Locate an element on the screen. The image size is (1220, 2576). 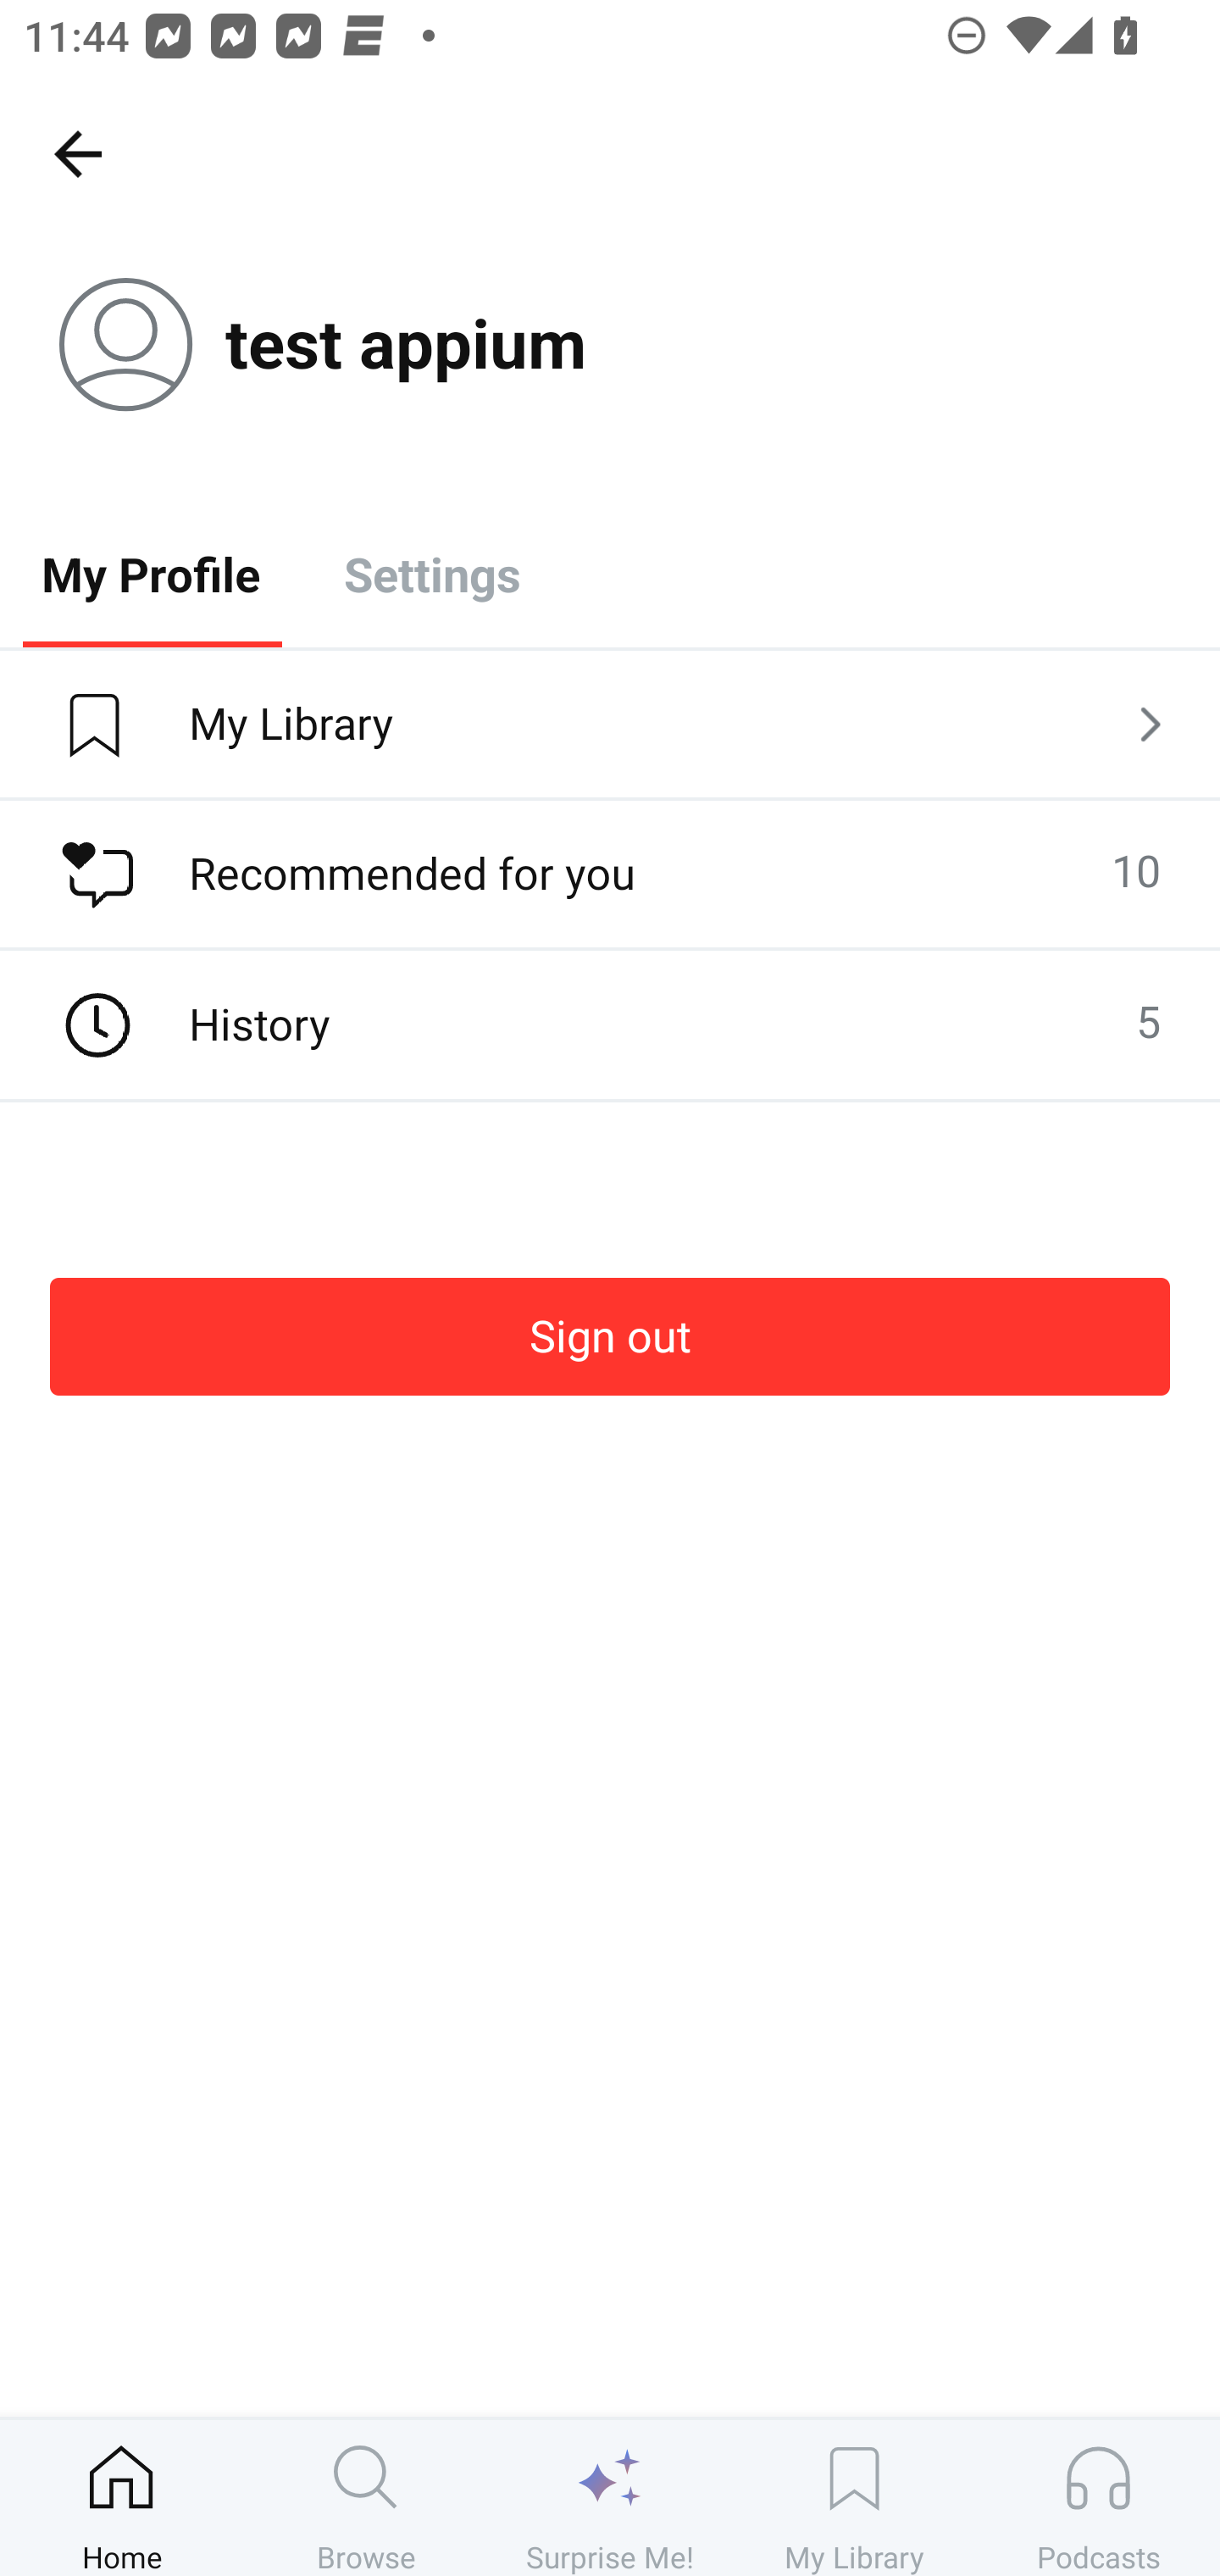
Home, back is located at coordinates (77, 153).